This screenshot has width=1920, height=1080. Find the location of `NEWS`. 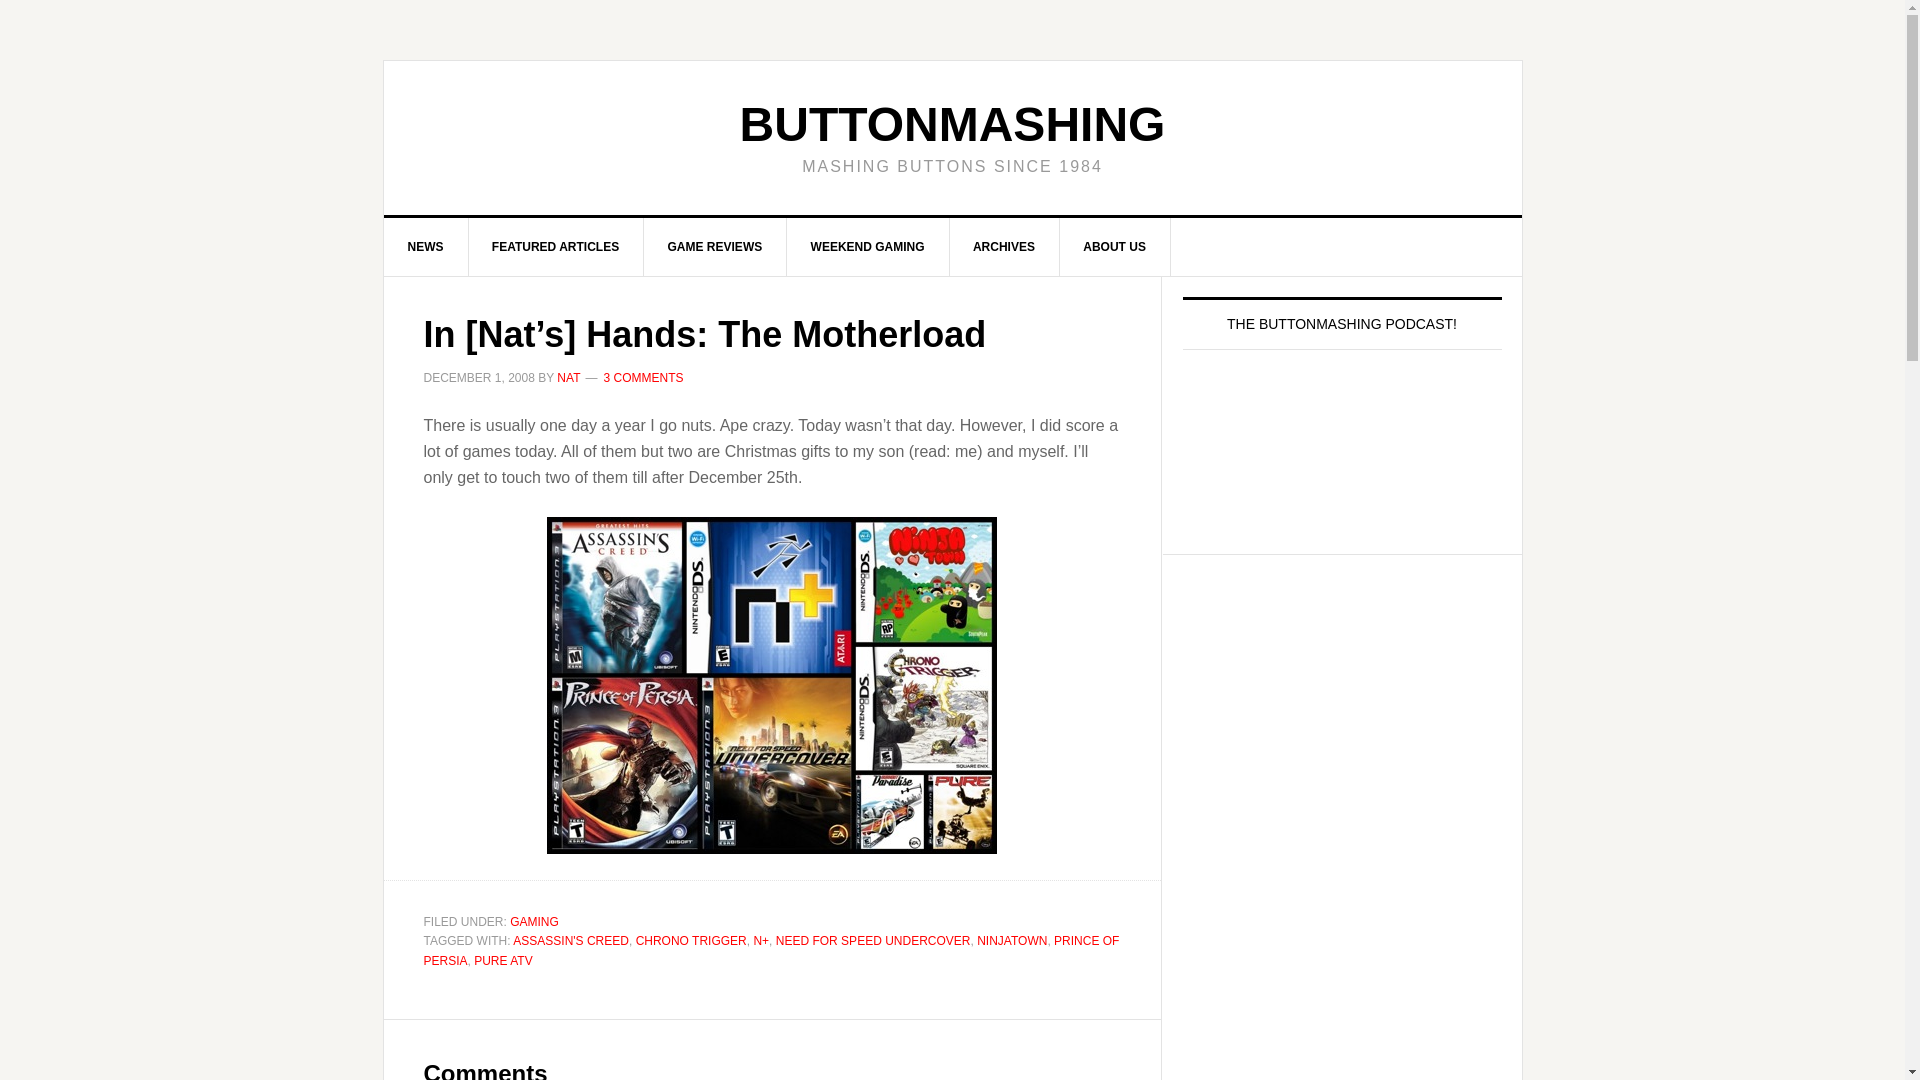

NEWS is located at coordinates (426, 247).